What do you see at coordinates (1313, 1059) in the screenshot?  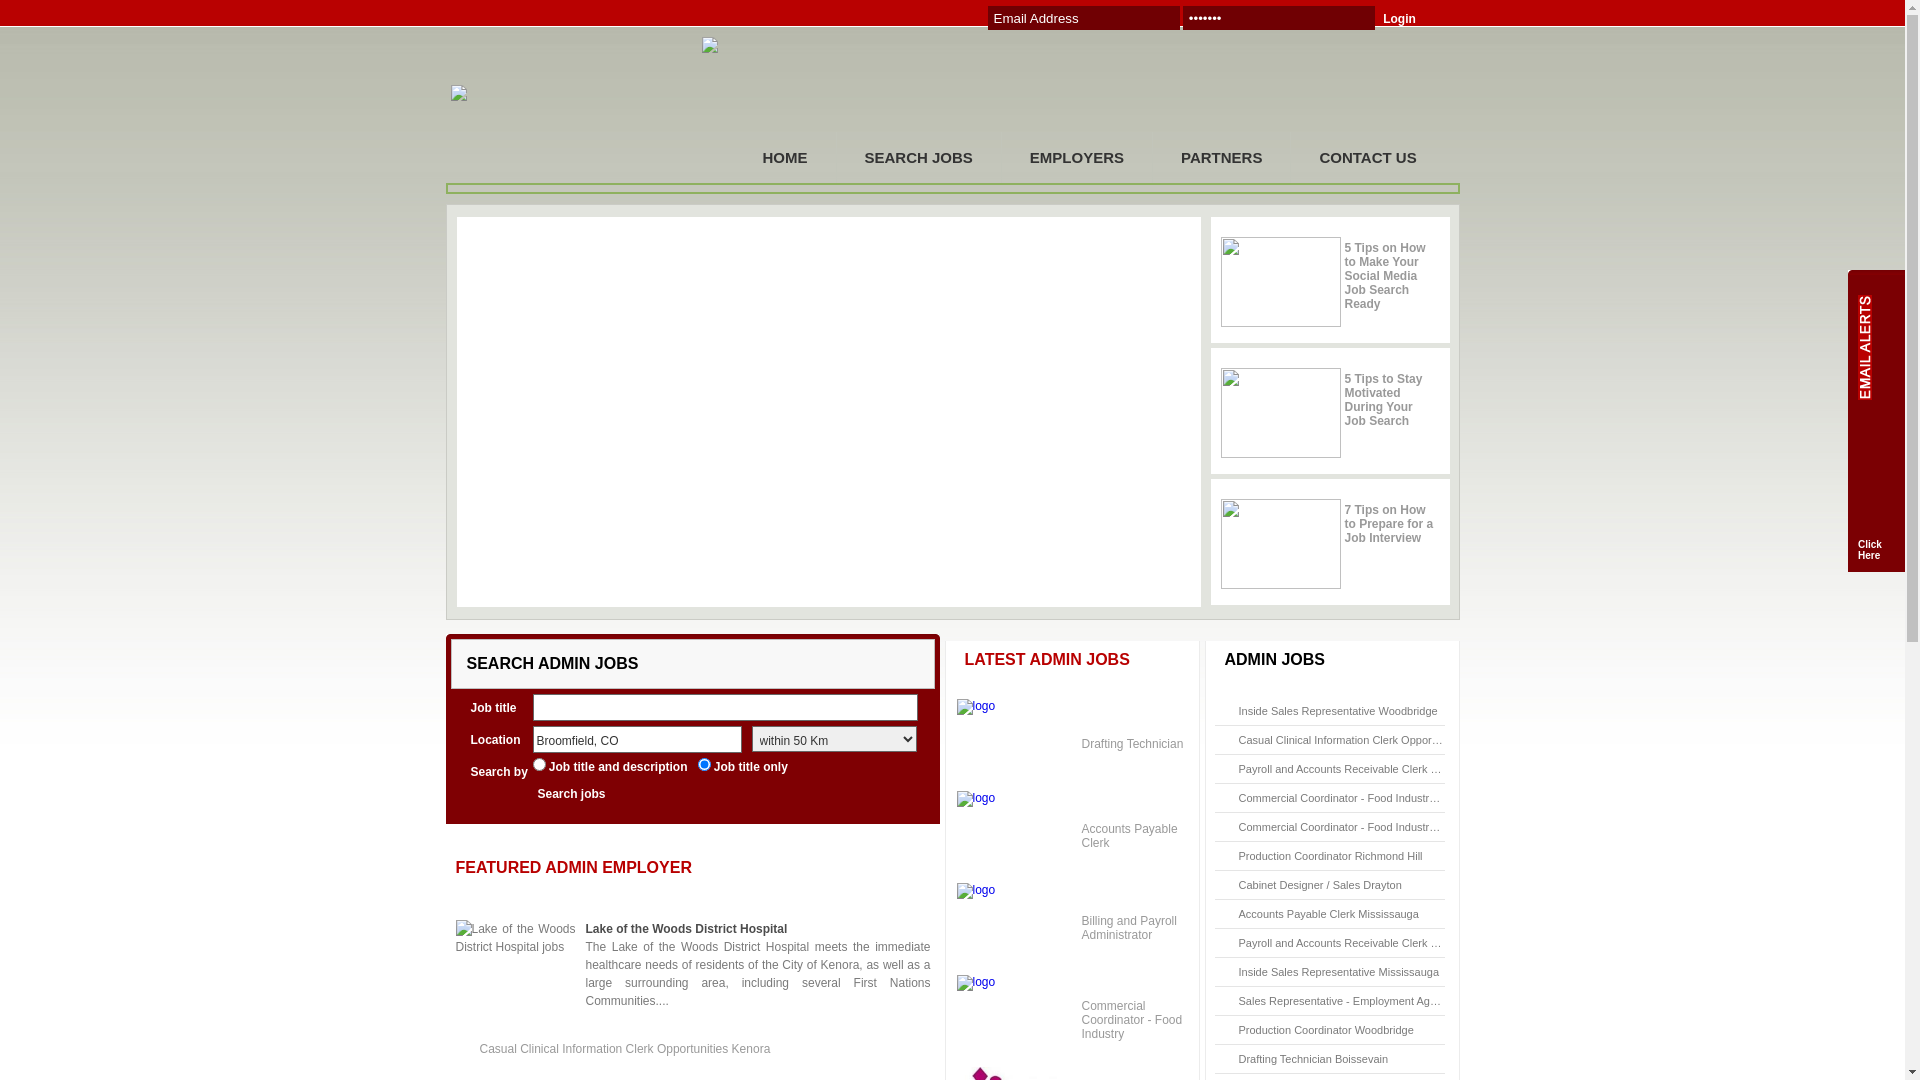 I see `Drafting Technician Boissevain` at bounding box center [1313, 1059].